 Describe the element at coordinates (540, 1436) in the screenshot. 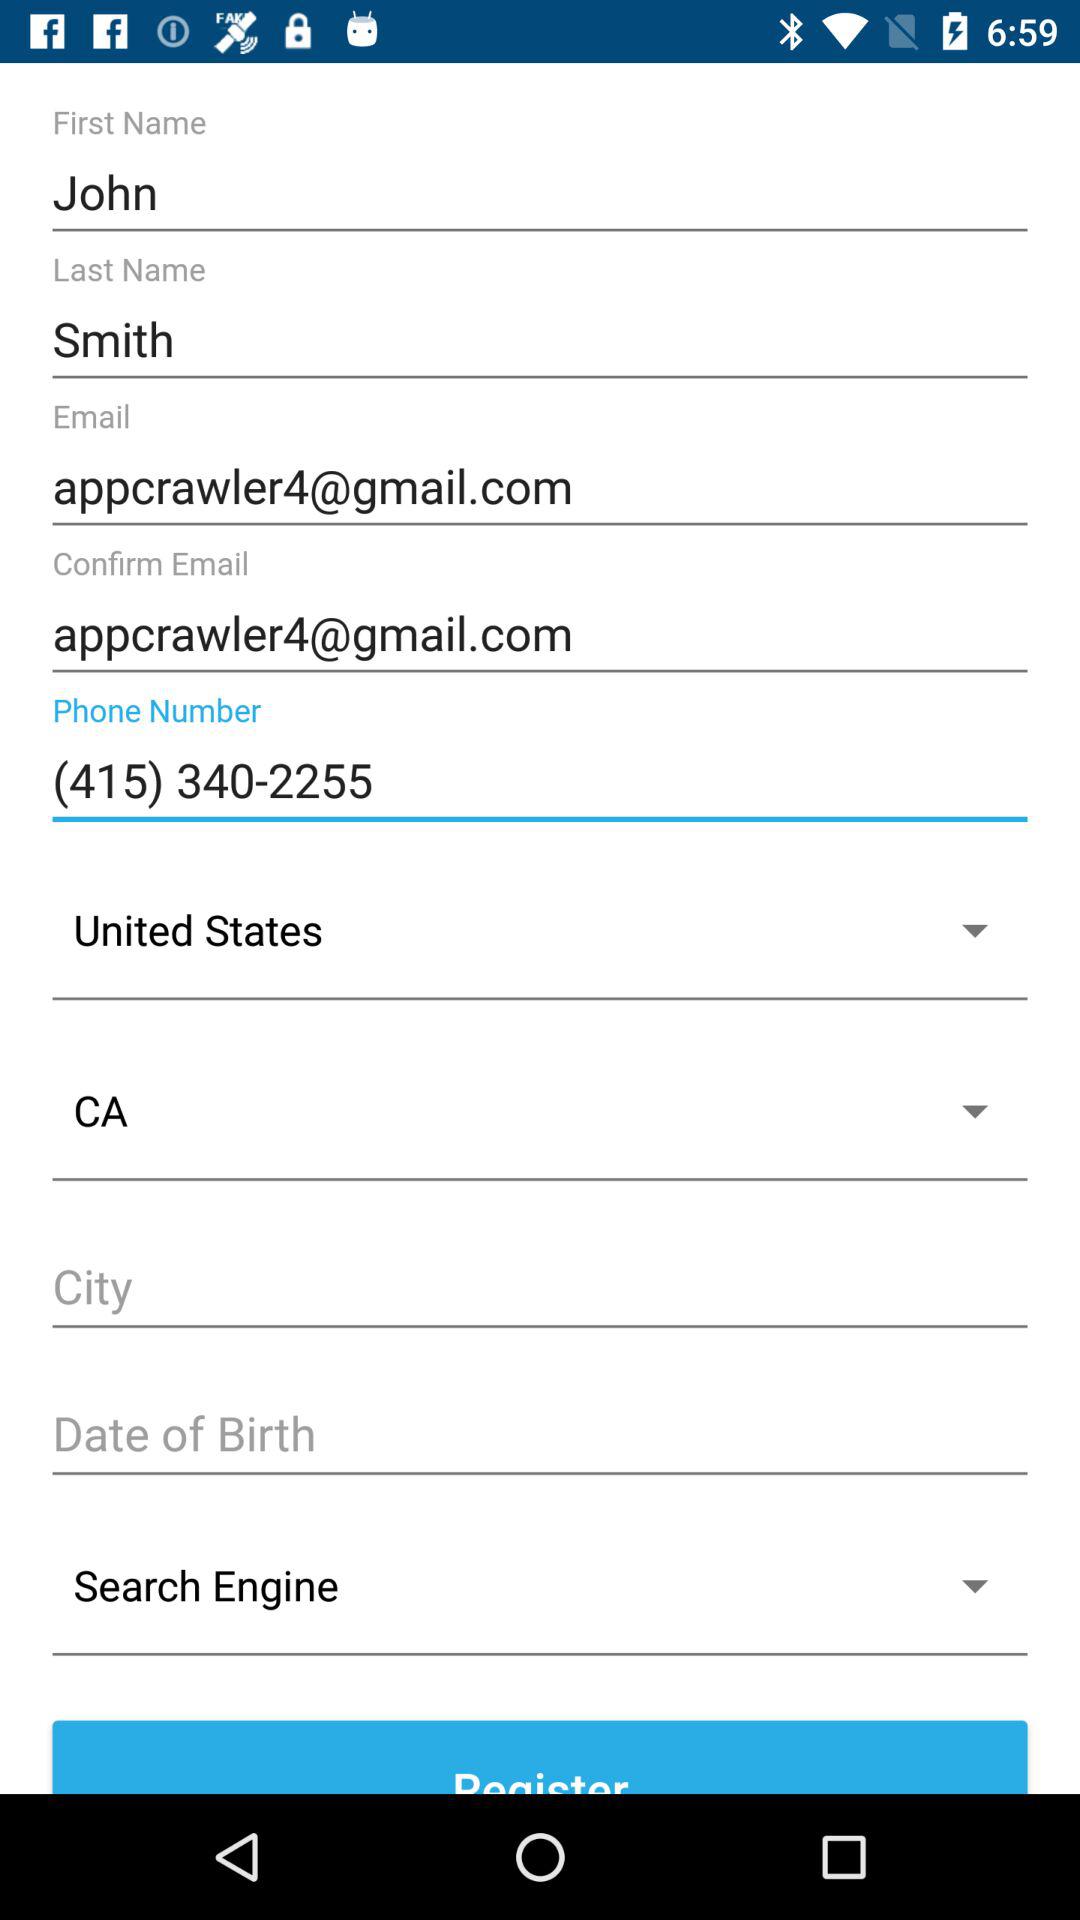

I see `fill in date of birth field` at that location.